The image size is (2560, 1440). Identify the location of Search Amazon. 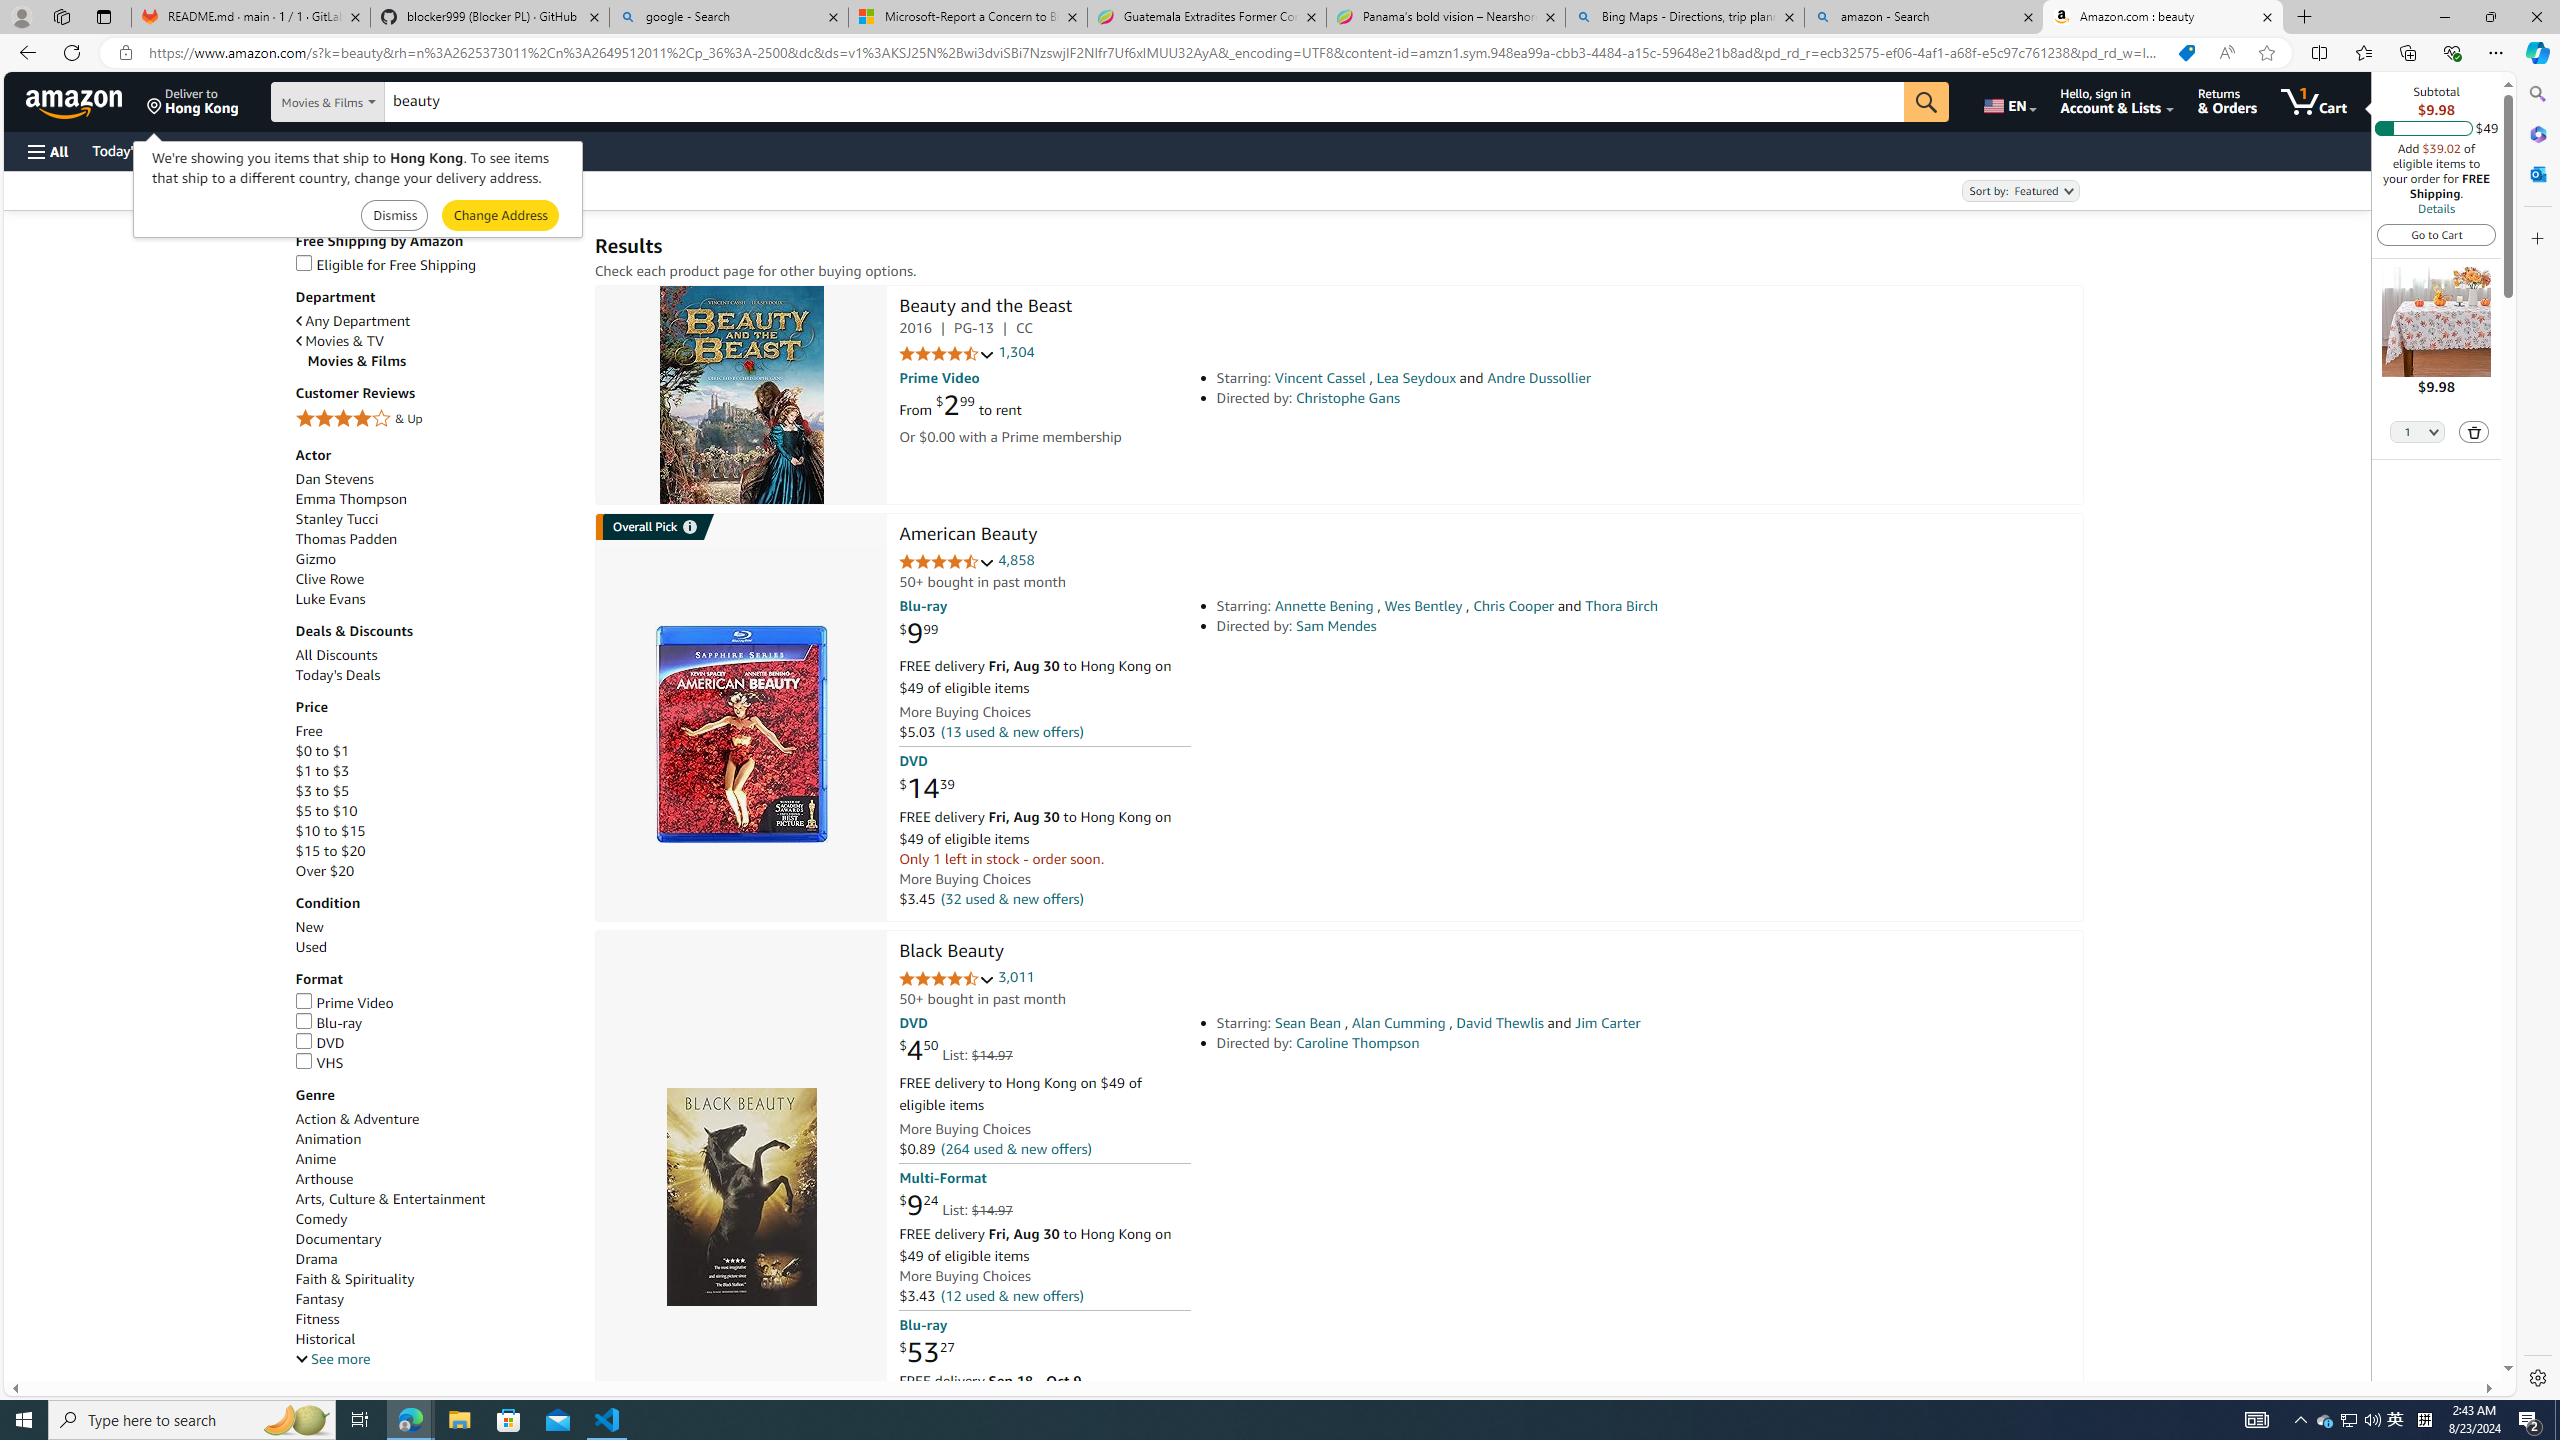
(1144, 102).